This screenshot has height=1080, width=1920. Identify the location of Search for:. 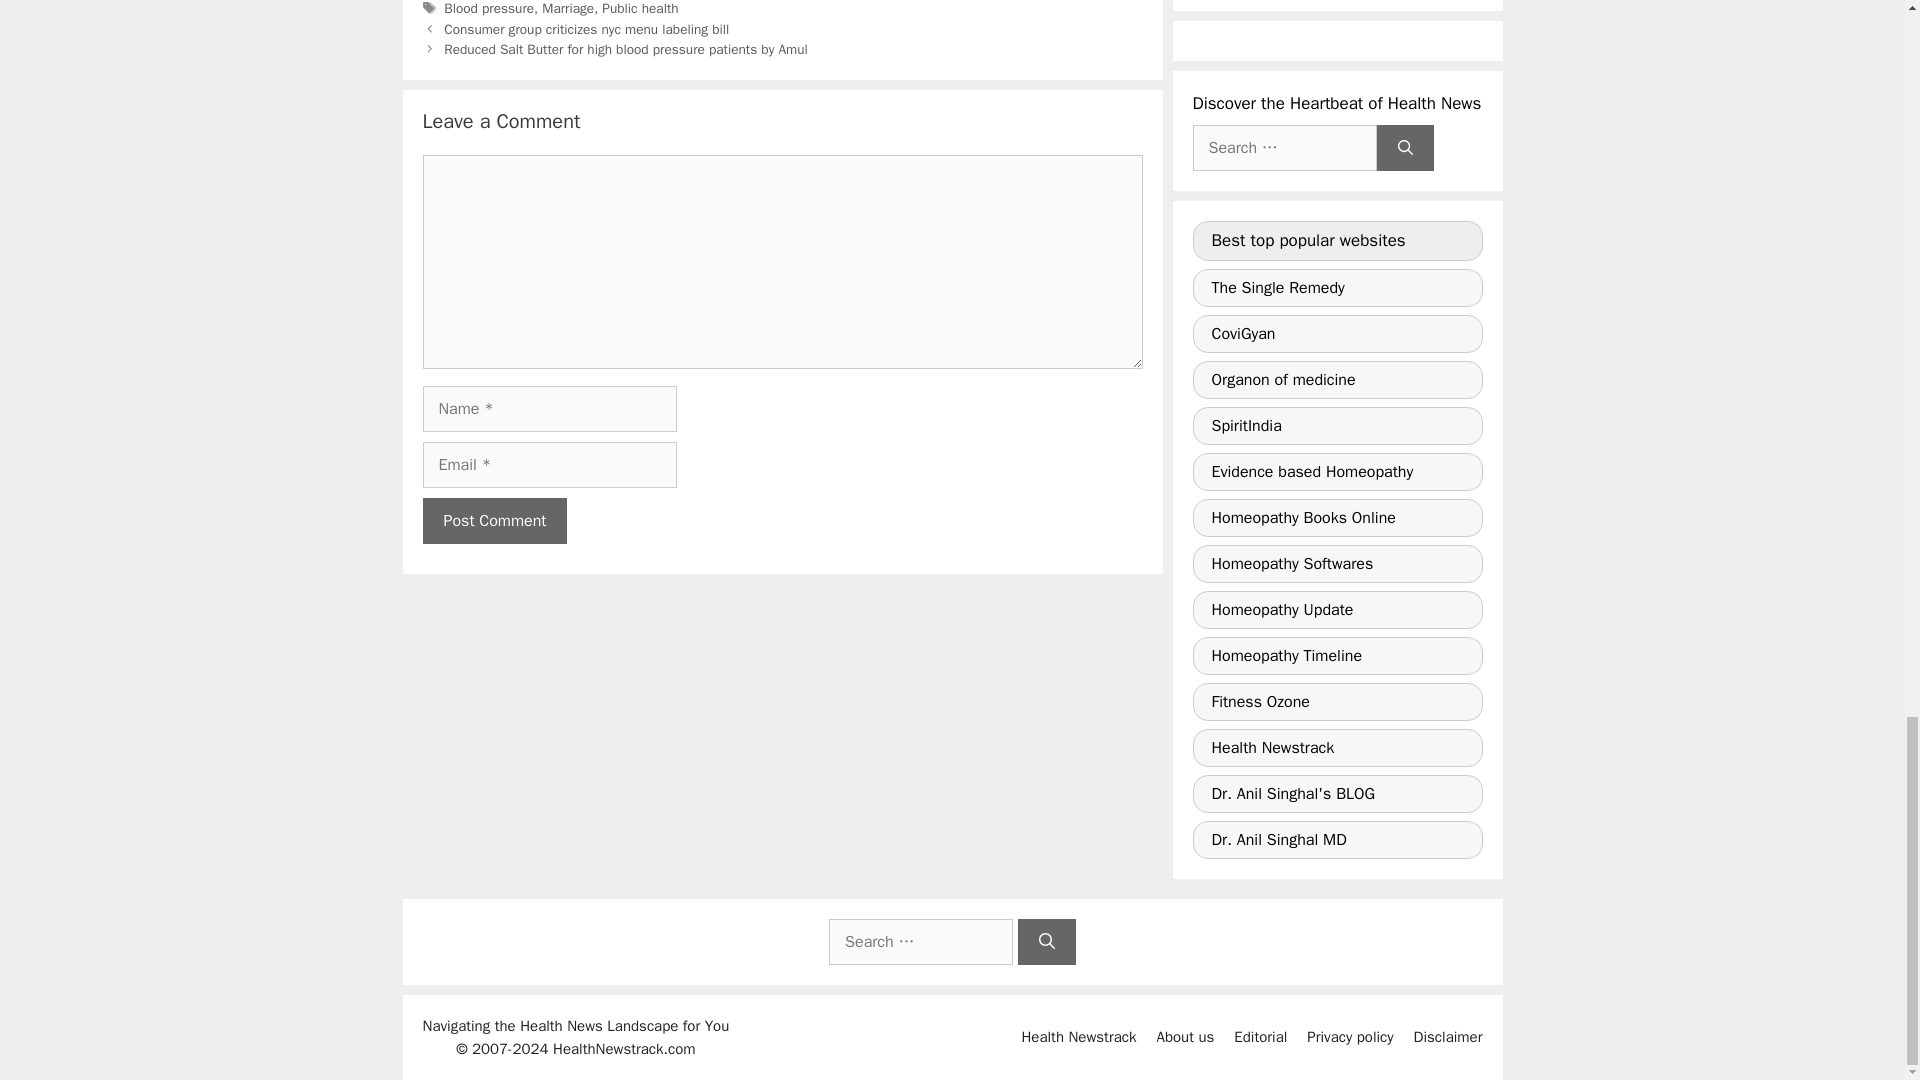
(1284, 148).